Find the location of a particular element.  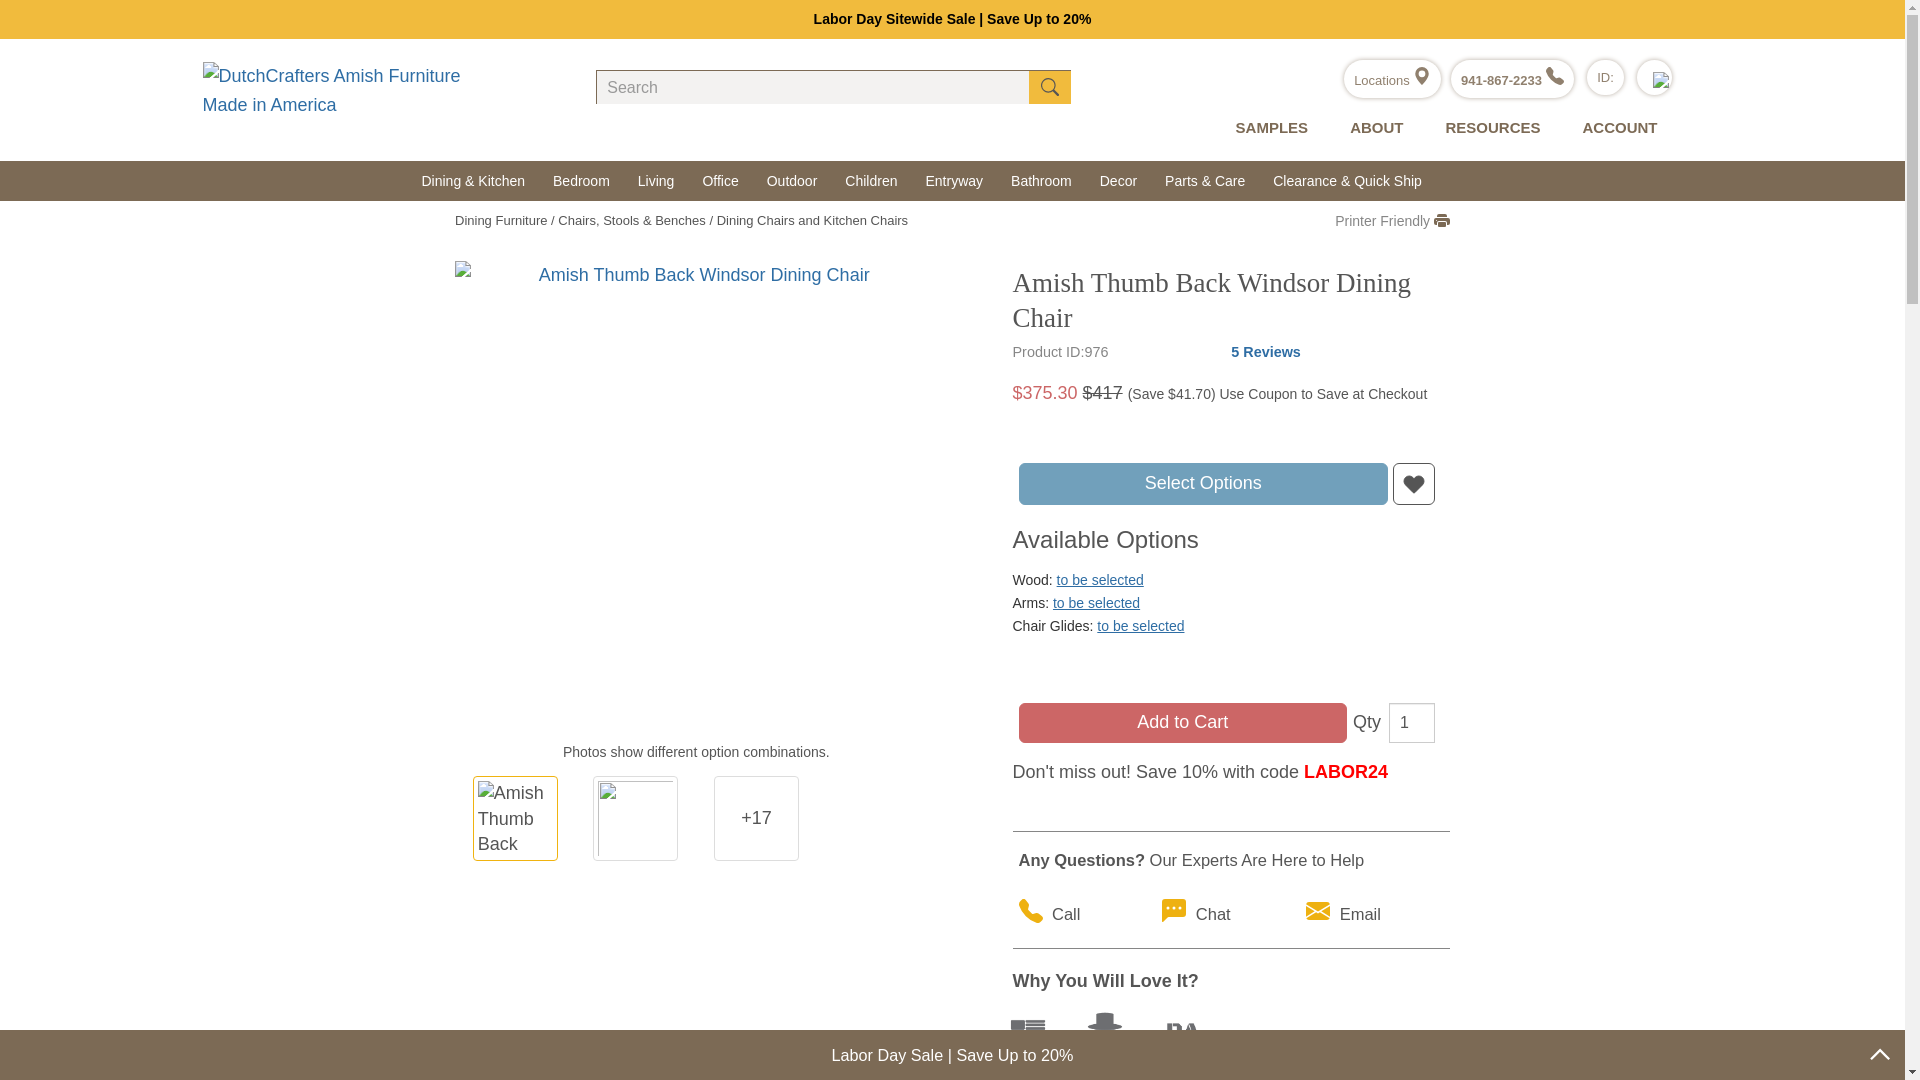

SAMPLES is located at coordinates (1268, 128).